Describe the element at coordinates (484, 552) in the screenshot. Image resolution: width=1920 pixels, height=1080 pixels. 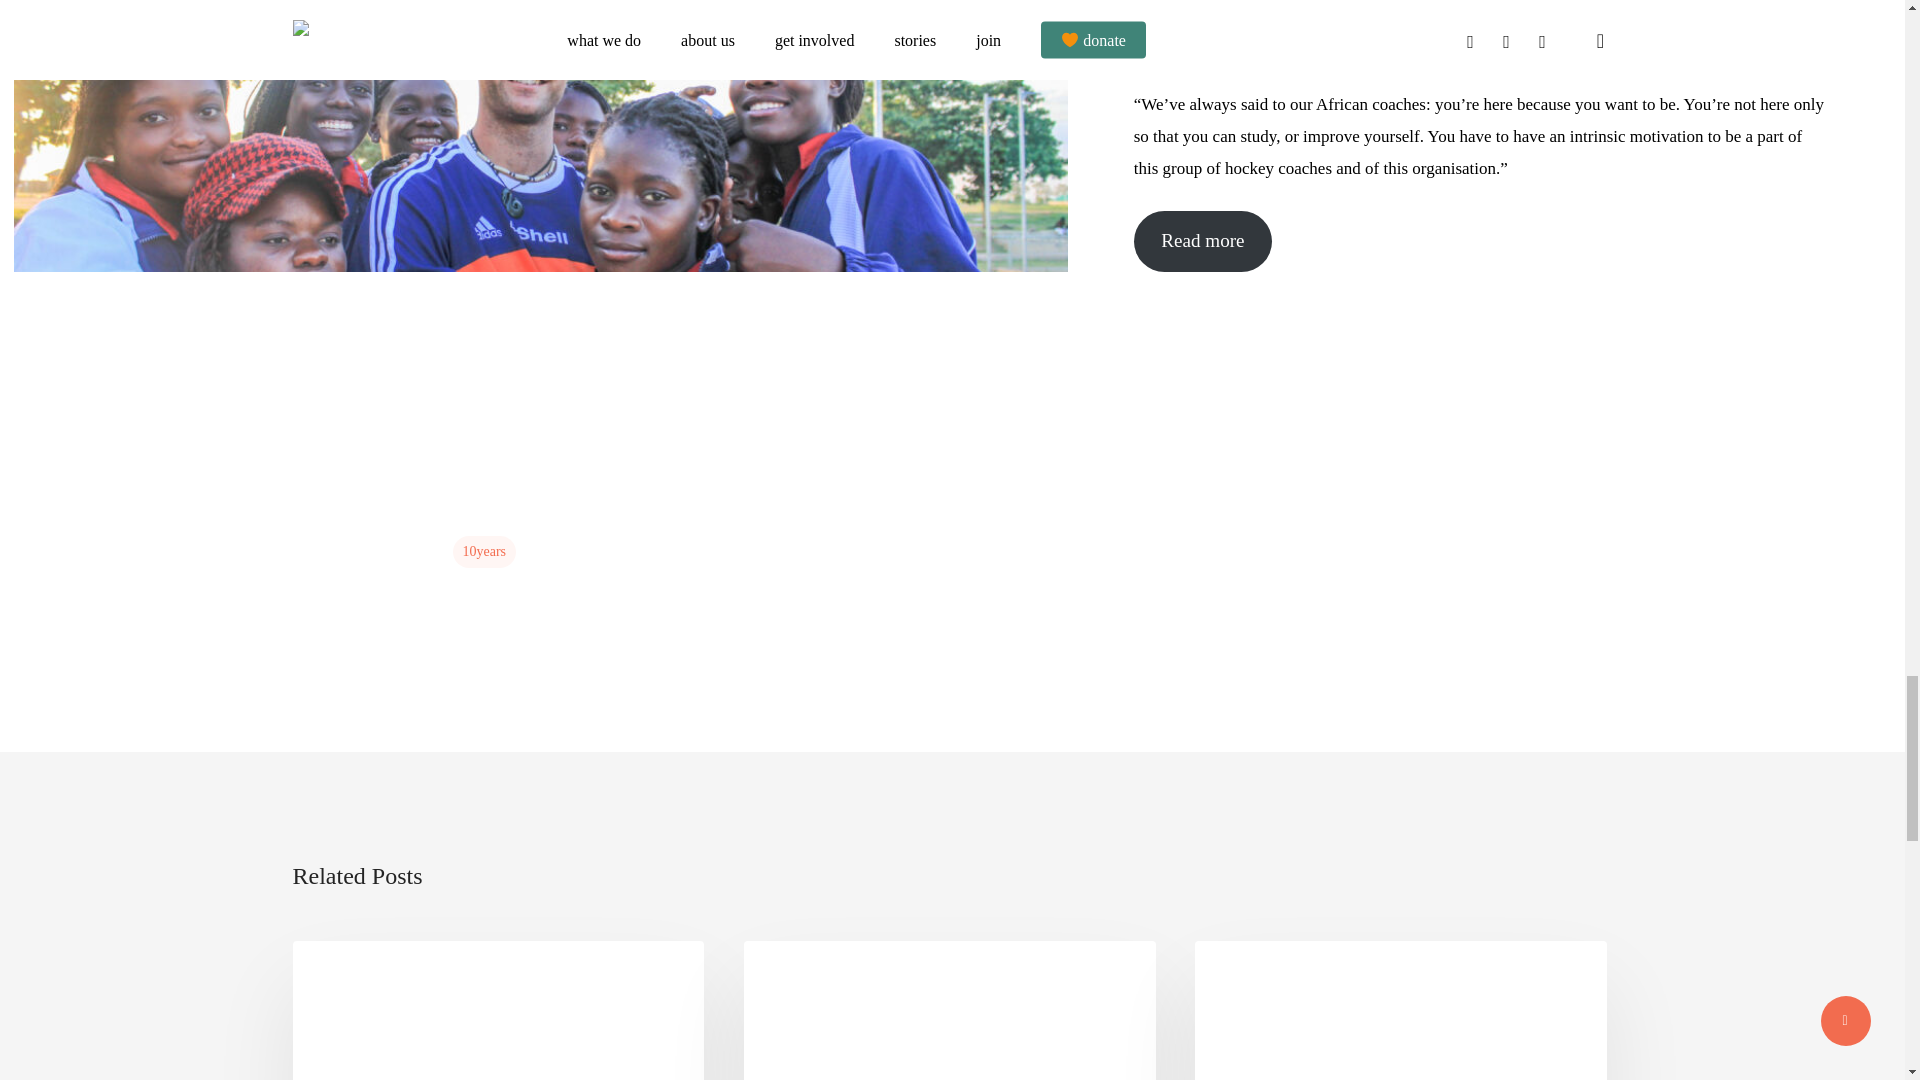
I see `10years` at that location.